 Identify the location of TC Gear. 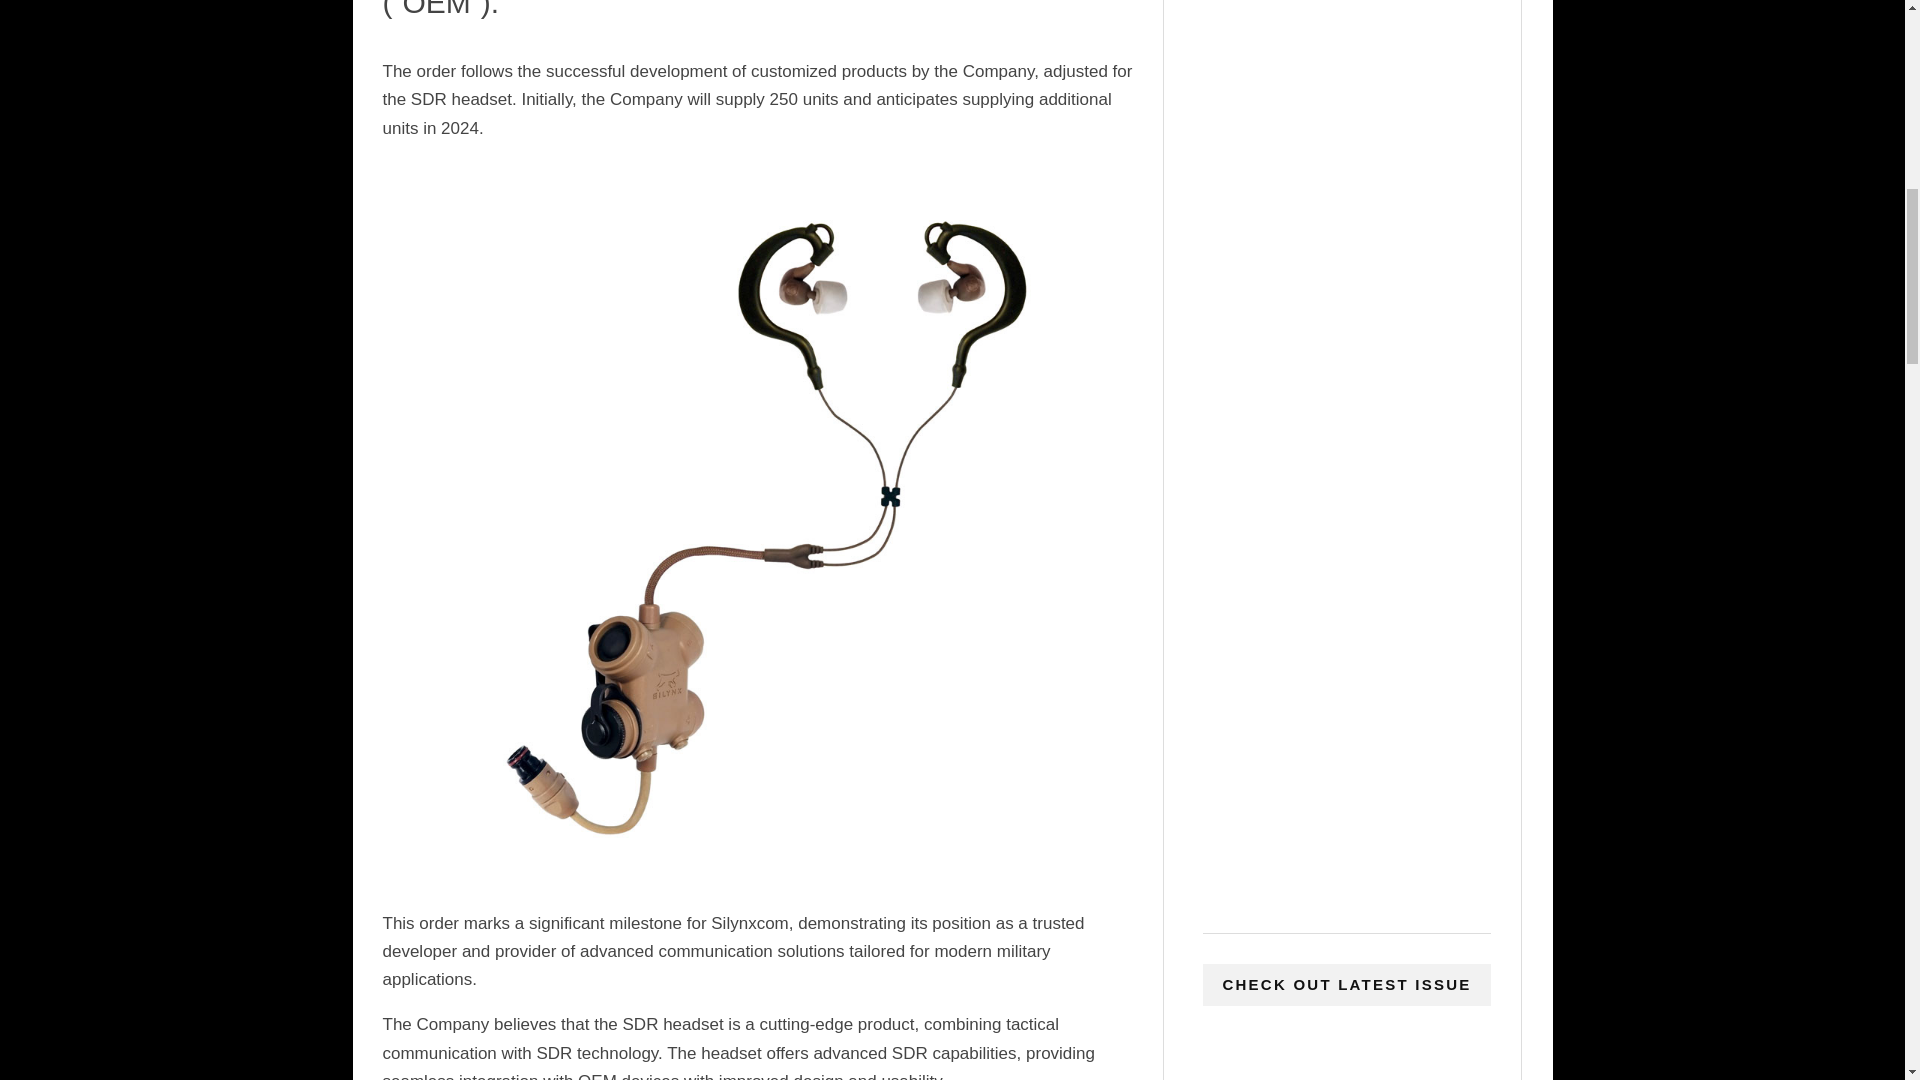
(1346, 578).